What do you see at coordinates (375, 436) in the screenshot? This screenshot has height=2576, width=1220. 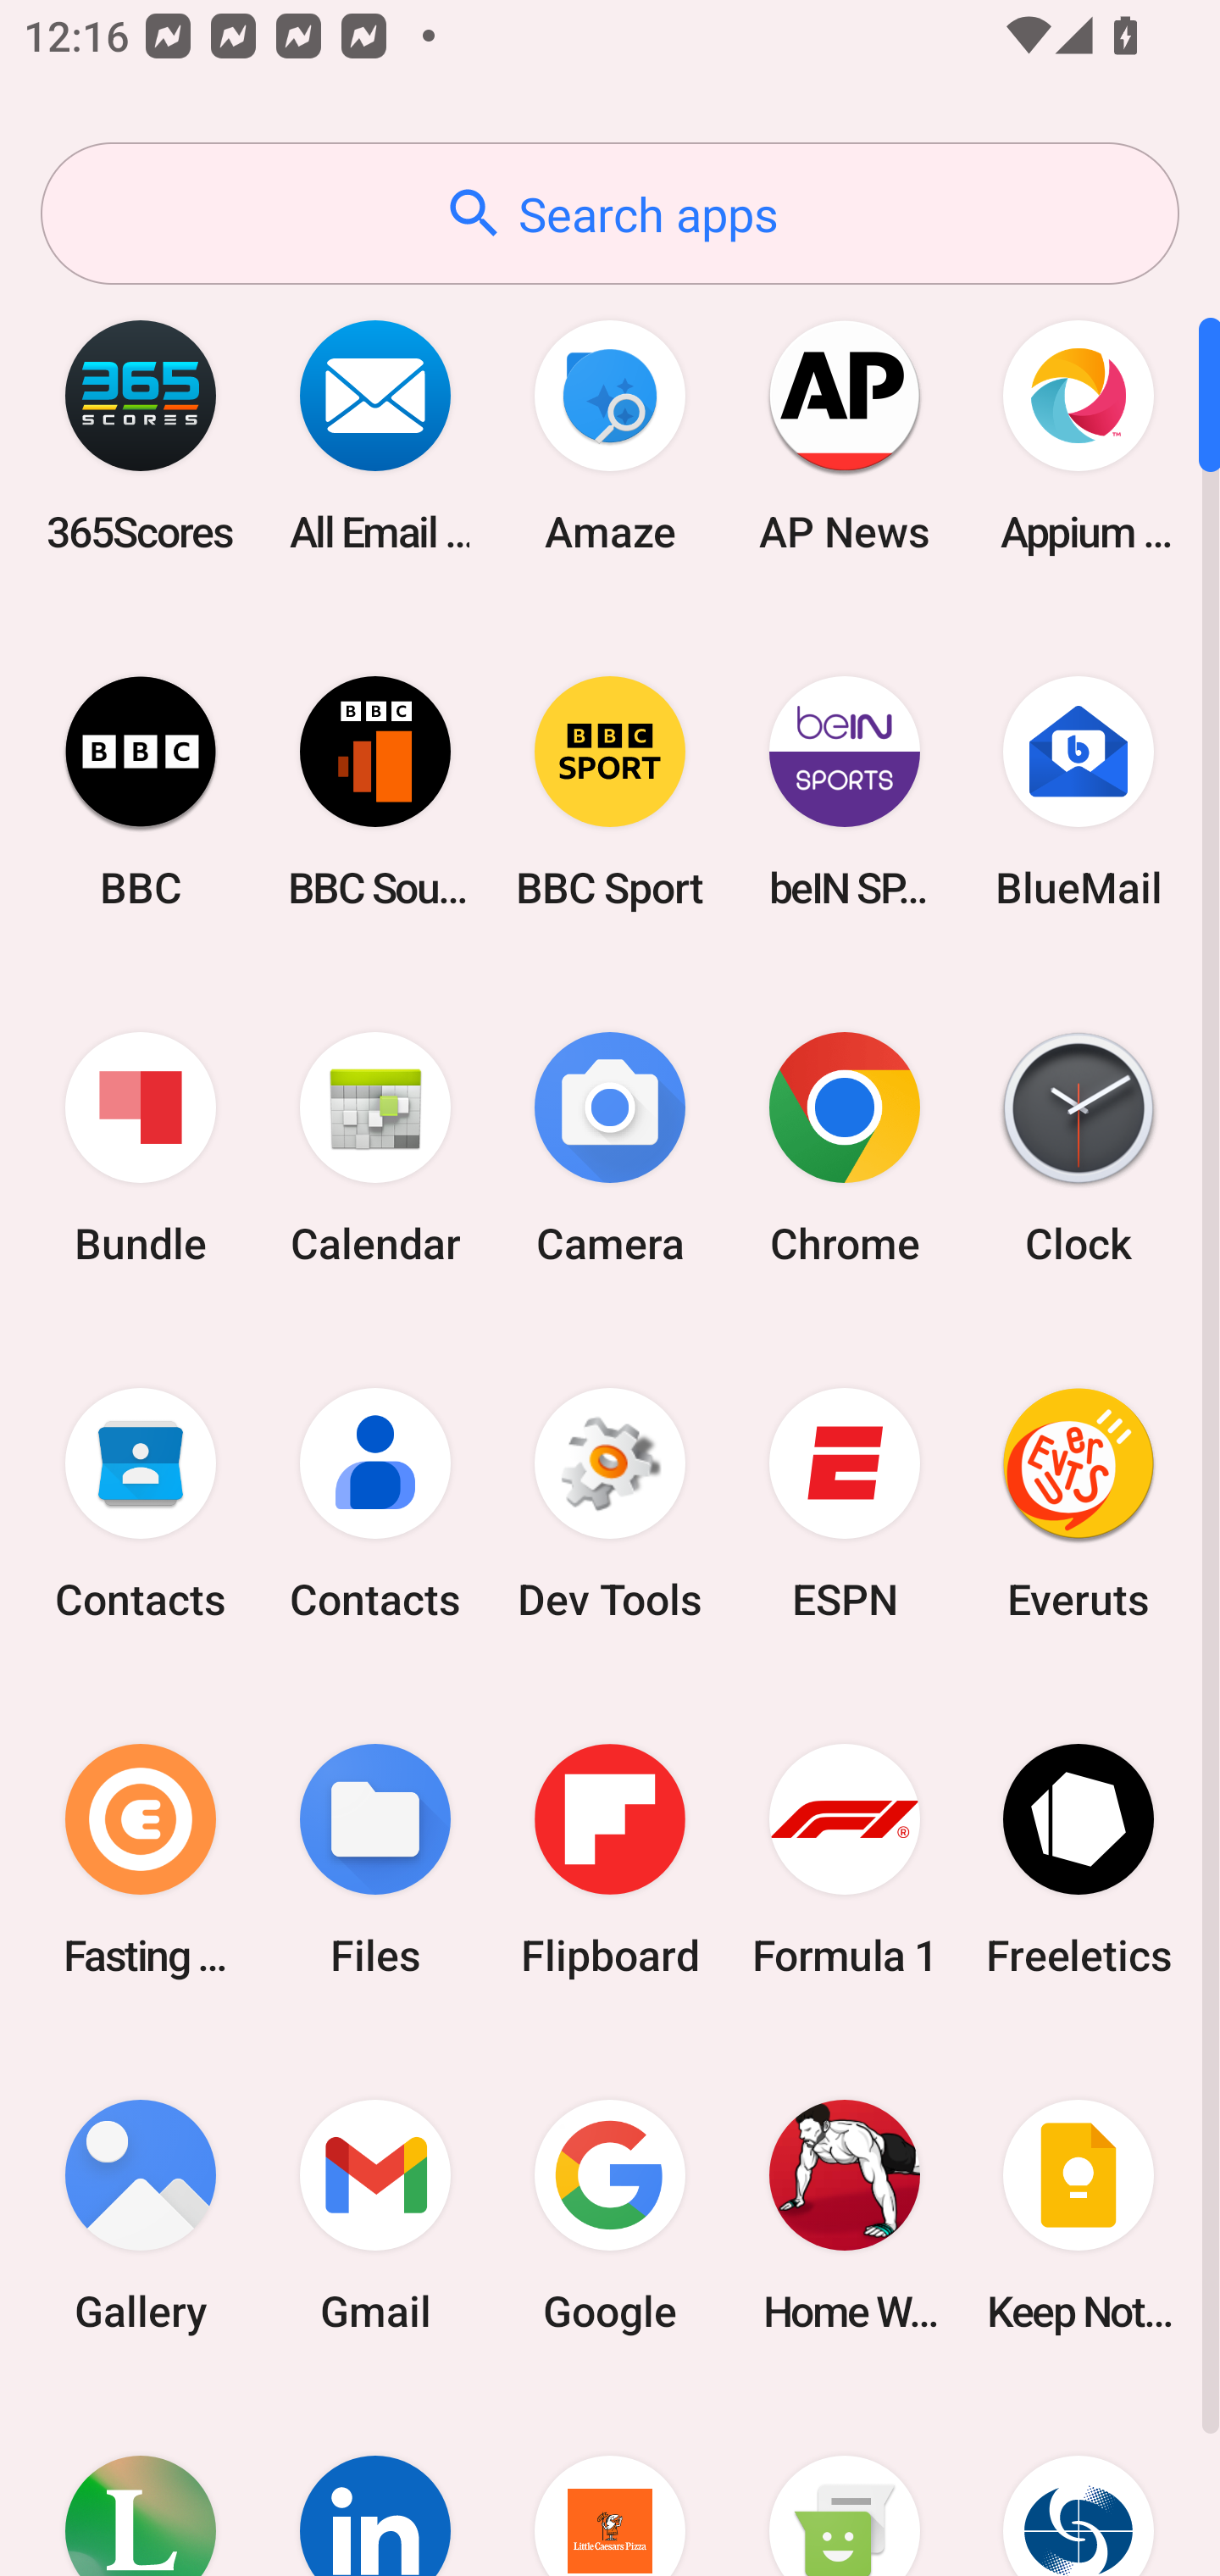 I see `All Email Connect` at bounding box center [375, 436].